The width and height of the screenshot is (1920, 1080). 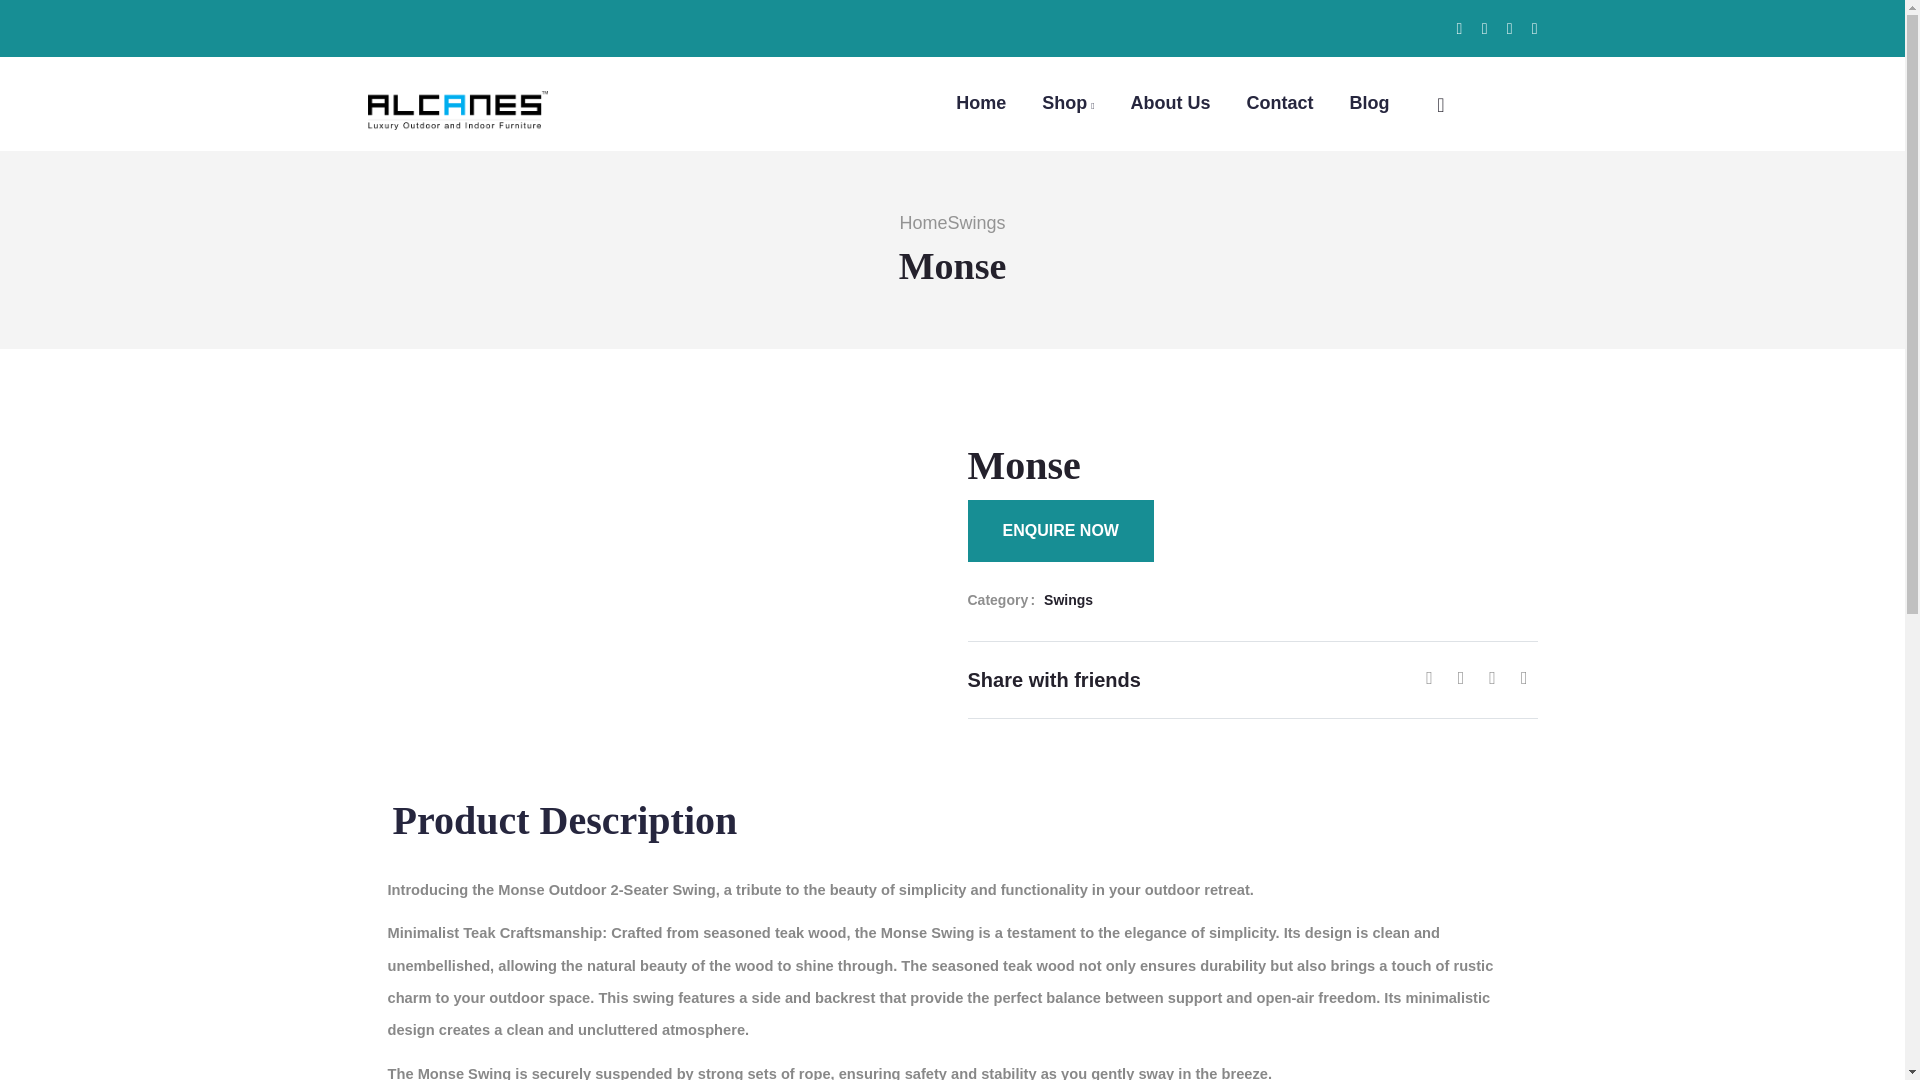 I want to click on Swings, so click(x=975, y=222).